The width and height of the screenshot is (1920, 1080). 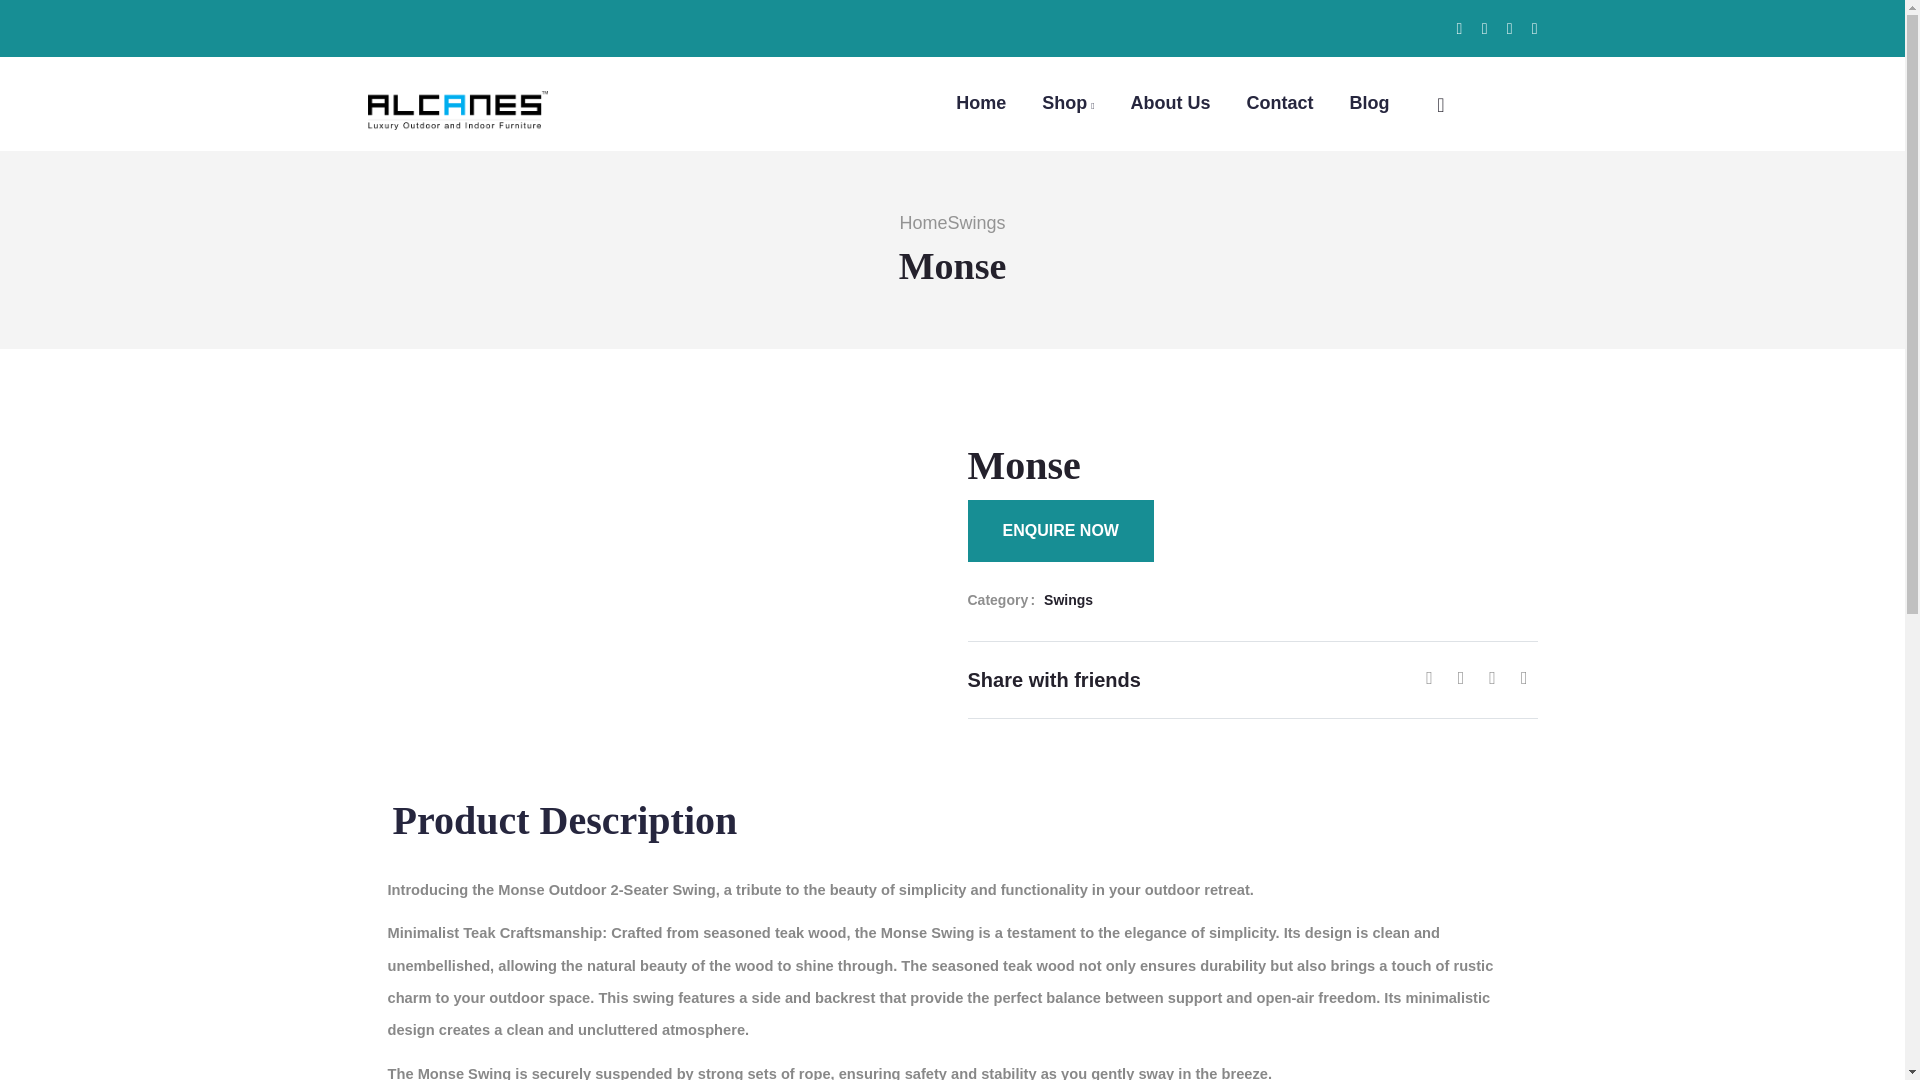 I want to click on Swings, so click(x=975, y=222).